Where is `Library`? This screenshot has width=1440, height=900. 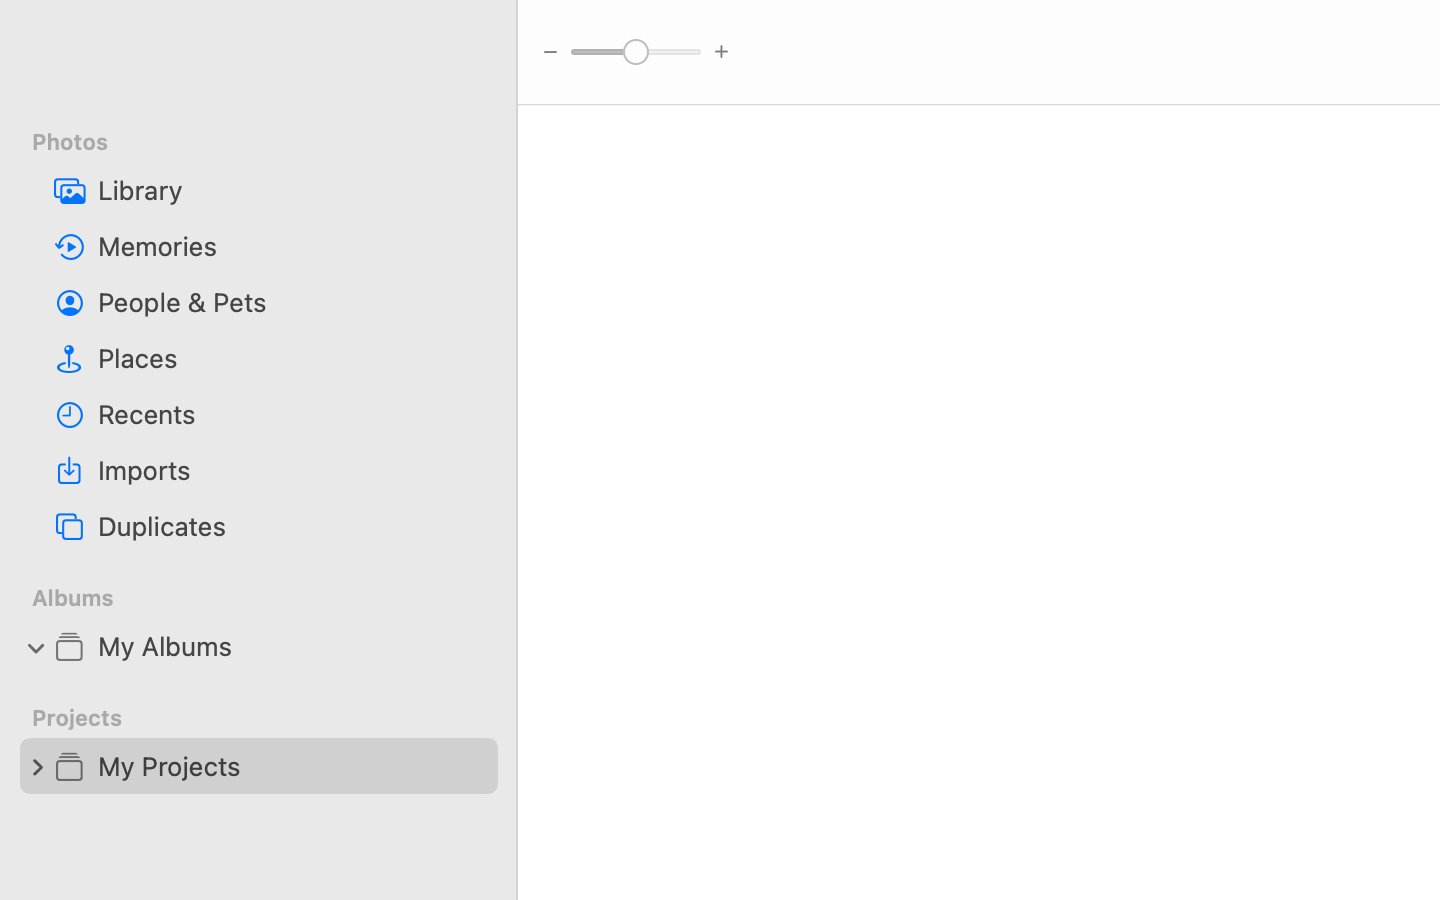
Library is located at coordinates (290, 190).